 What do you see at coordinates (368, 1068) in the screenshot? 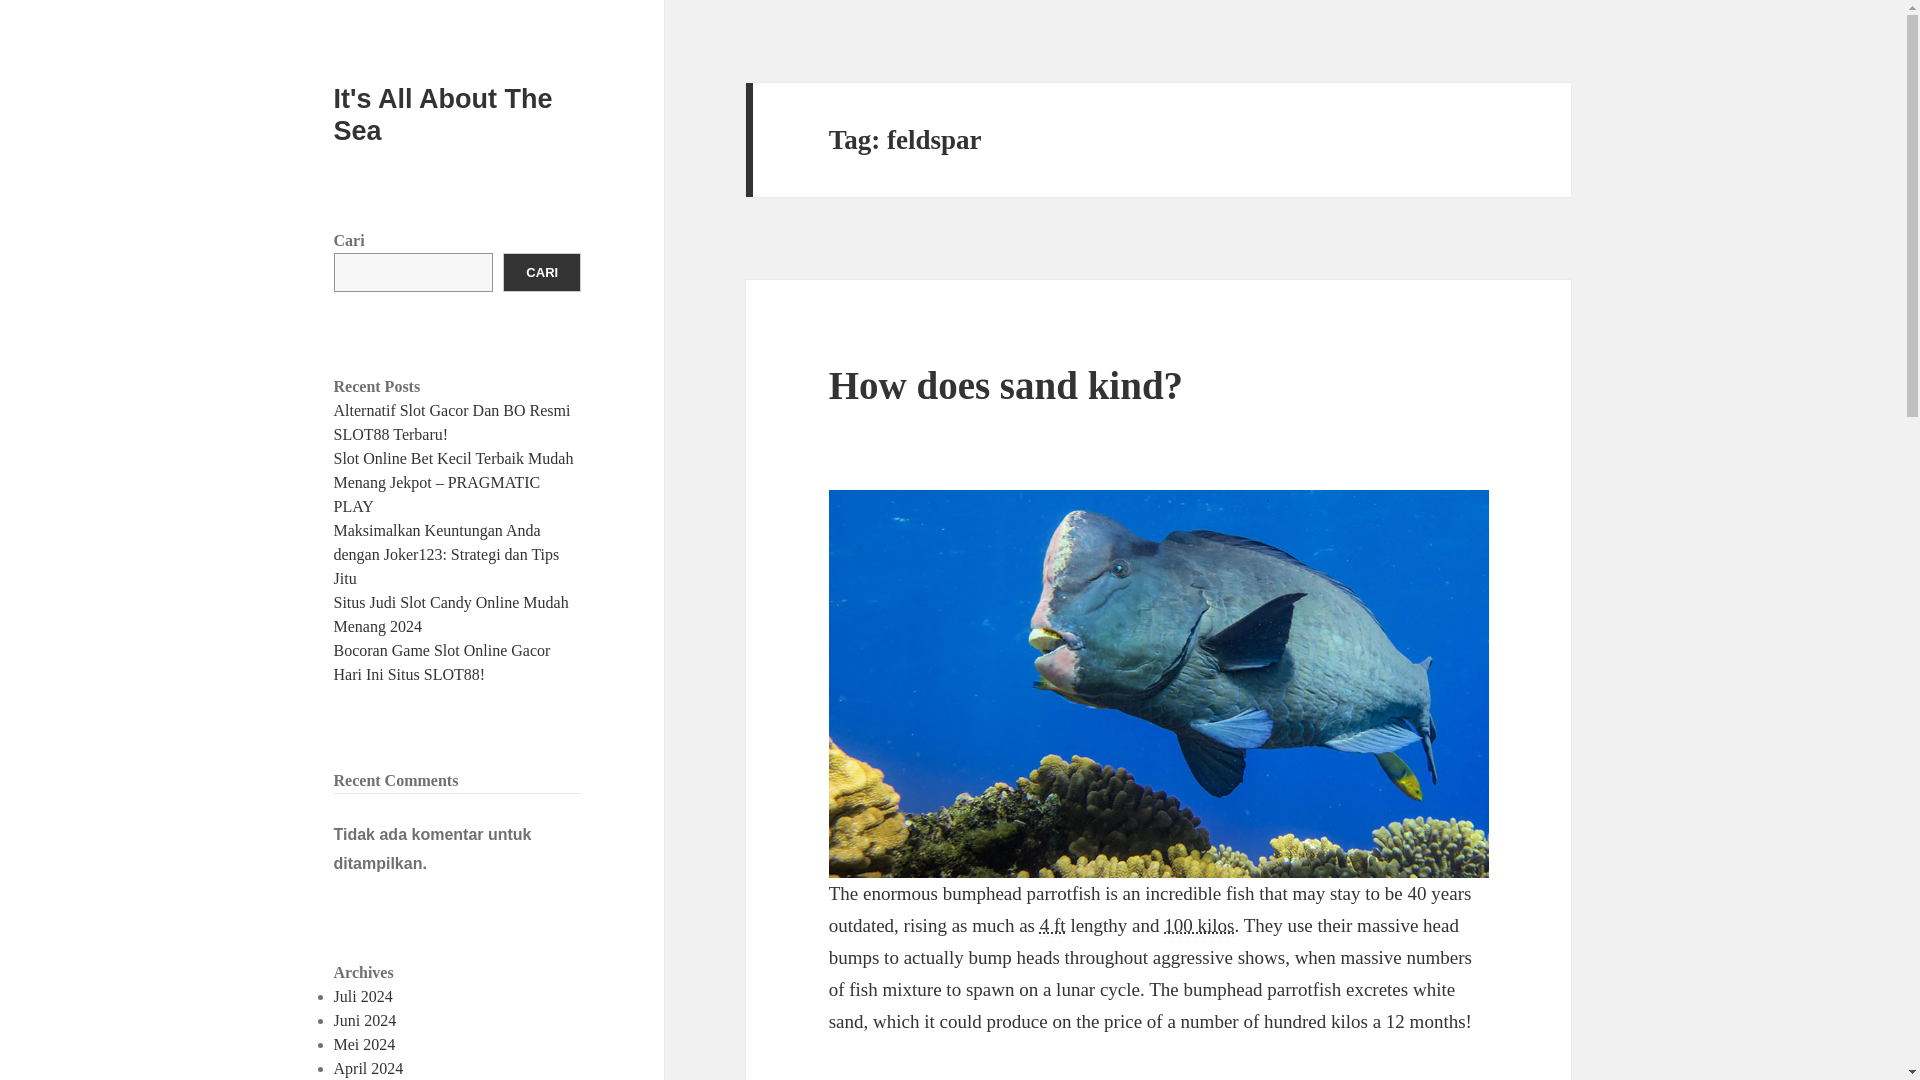
I see `April 2024` at bounding box center [368, 1068].